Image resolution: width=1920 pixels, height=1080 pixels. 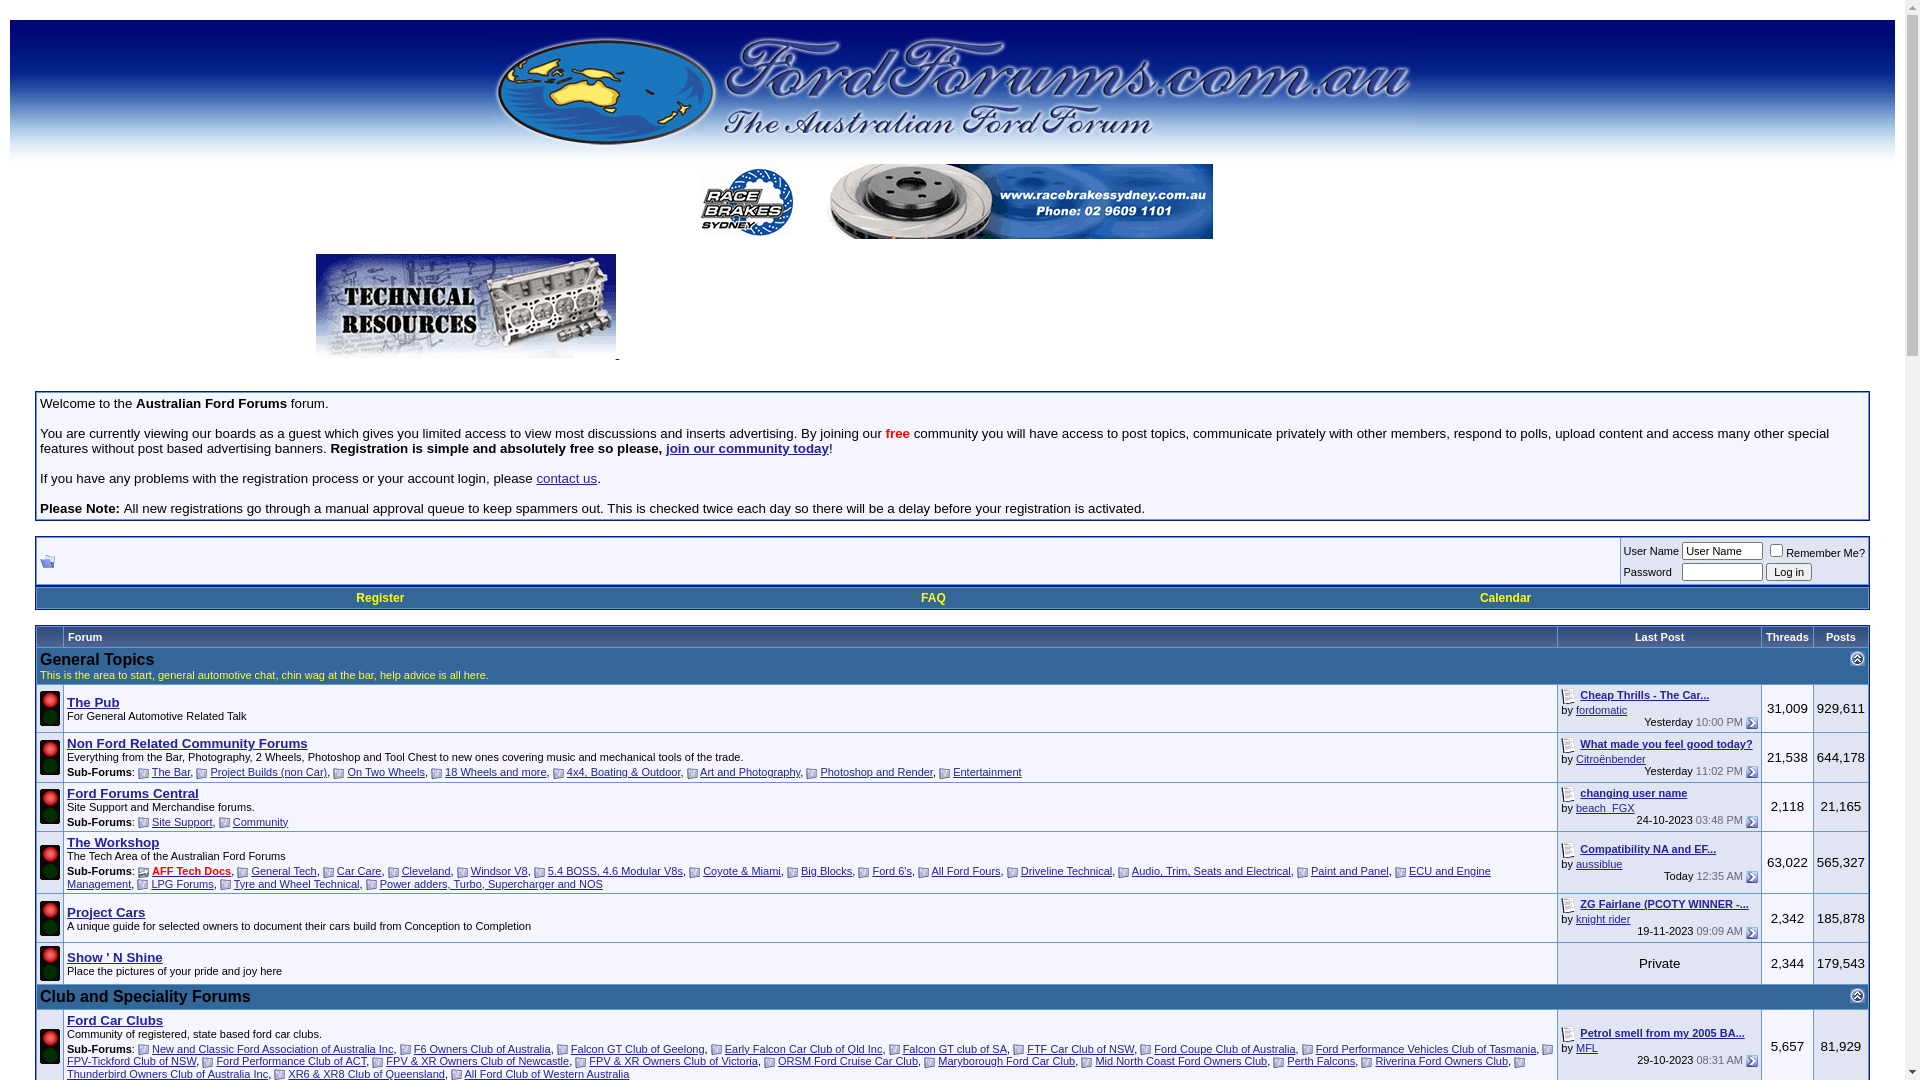 I want to click on ZG Fairlane (PCOTY WINNER -..., so click(x=1664, y=904).